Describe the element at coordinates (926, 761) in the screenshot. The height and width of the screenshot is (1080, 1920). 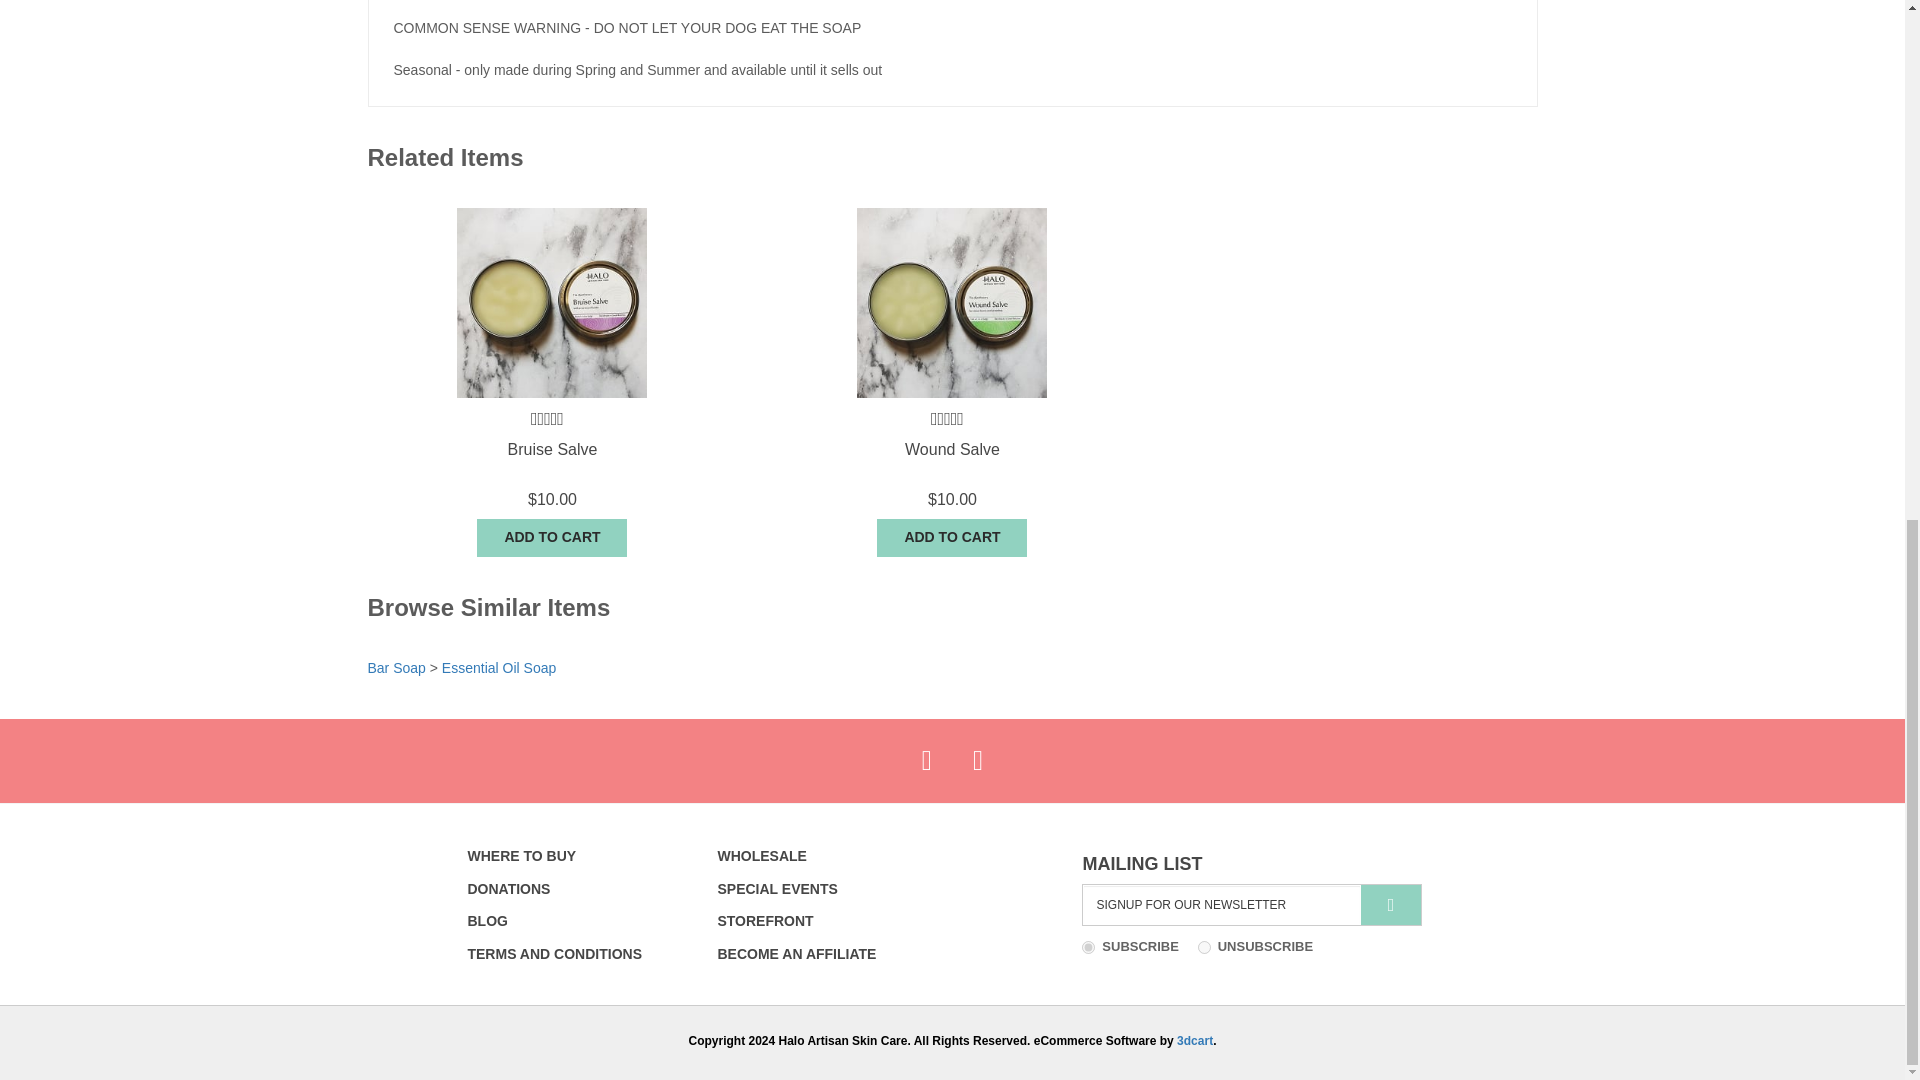
I see `Like Us on Facebook` at that location.